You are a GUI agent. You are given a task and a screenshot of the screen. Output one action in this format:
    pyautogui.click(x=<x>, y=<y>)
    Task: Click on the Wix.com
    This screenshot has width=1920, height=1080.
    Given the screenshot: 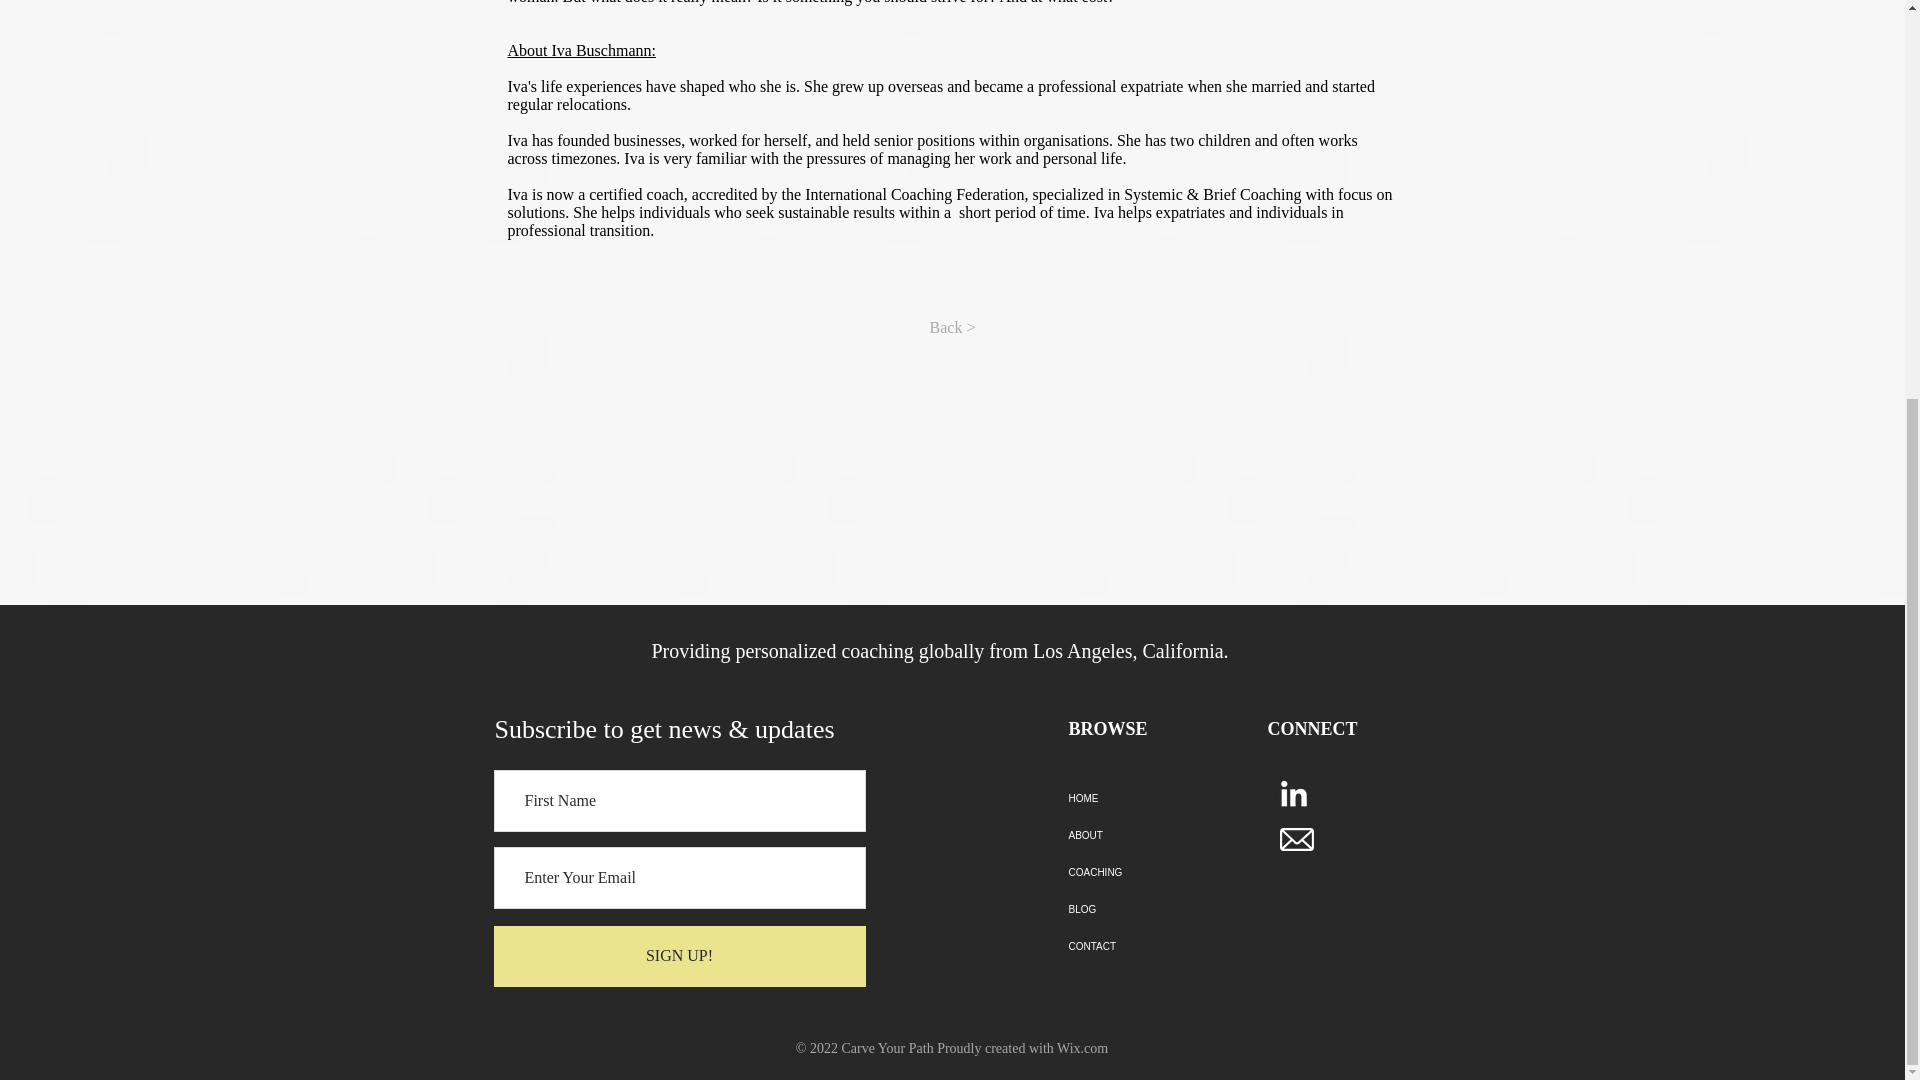 What is the action you would take?
    pyautogui.click(x=1082, y=1048)
    